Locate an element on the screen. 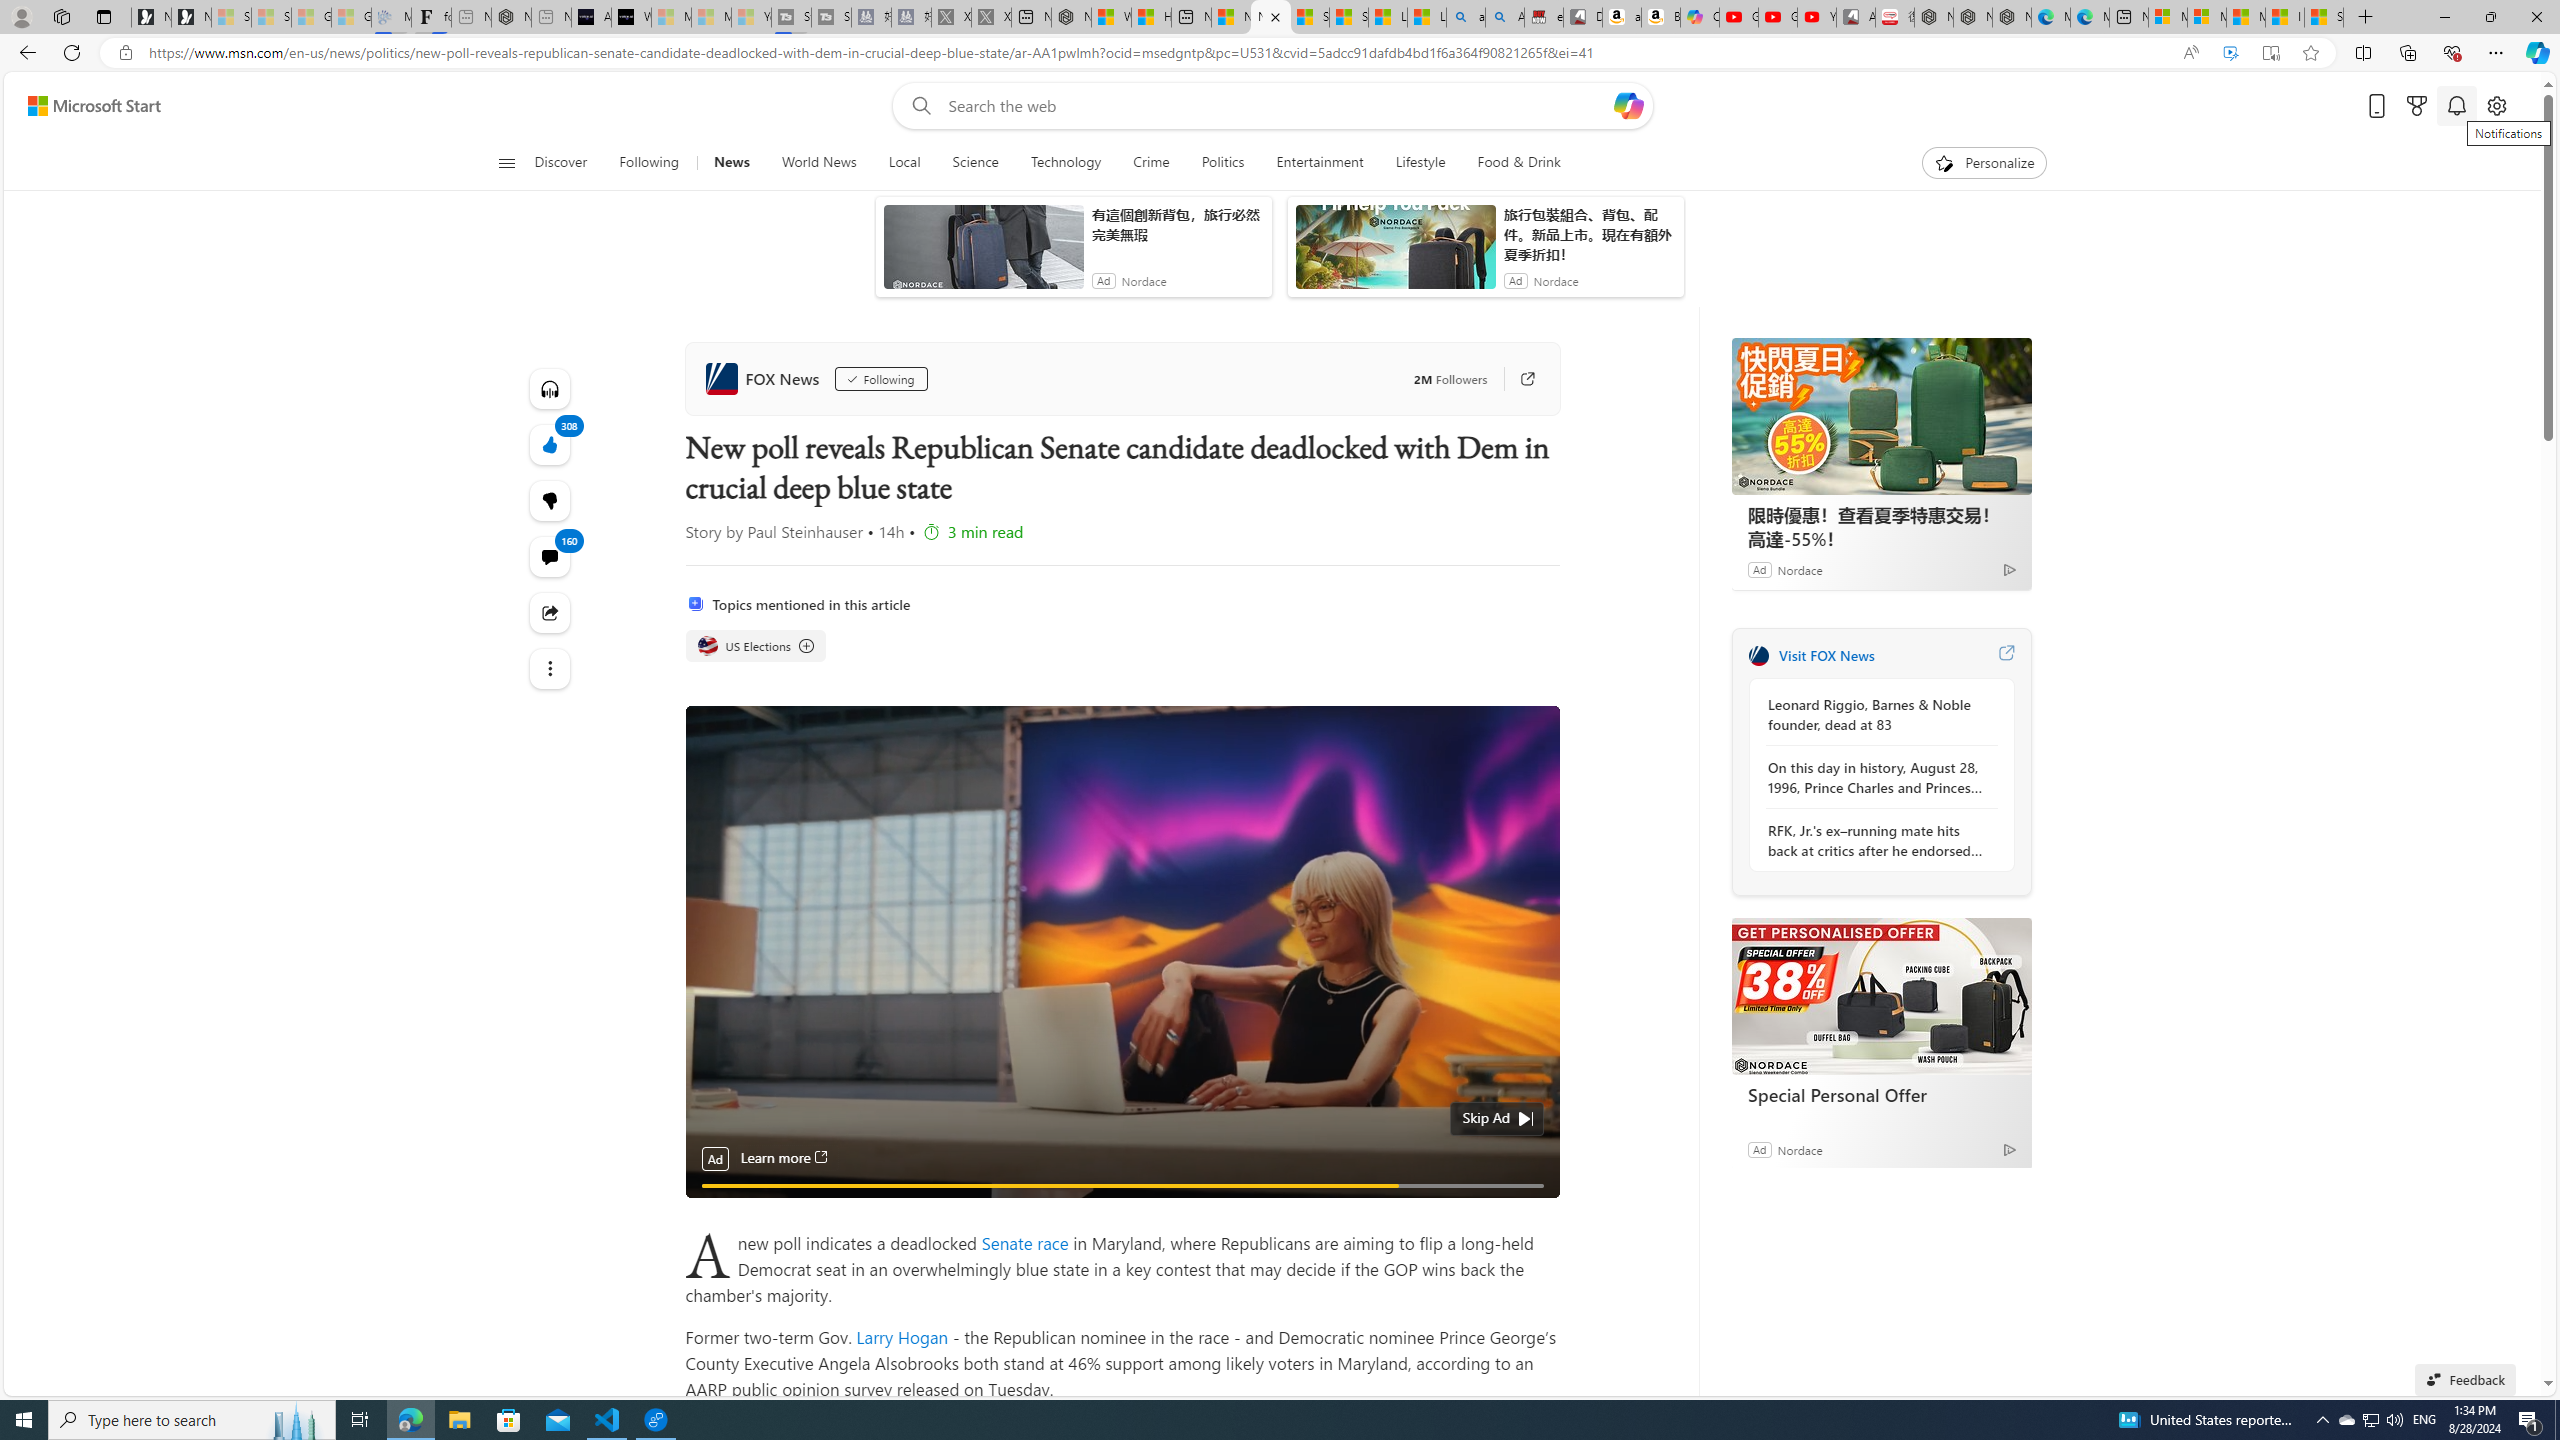  Listen to this article is located at coordinates (550, 388).